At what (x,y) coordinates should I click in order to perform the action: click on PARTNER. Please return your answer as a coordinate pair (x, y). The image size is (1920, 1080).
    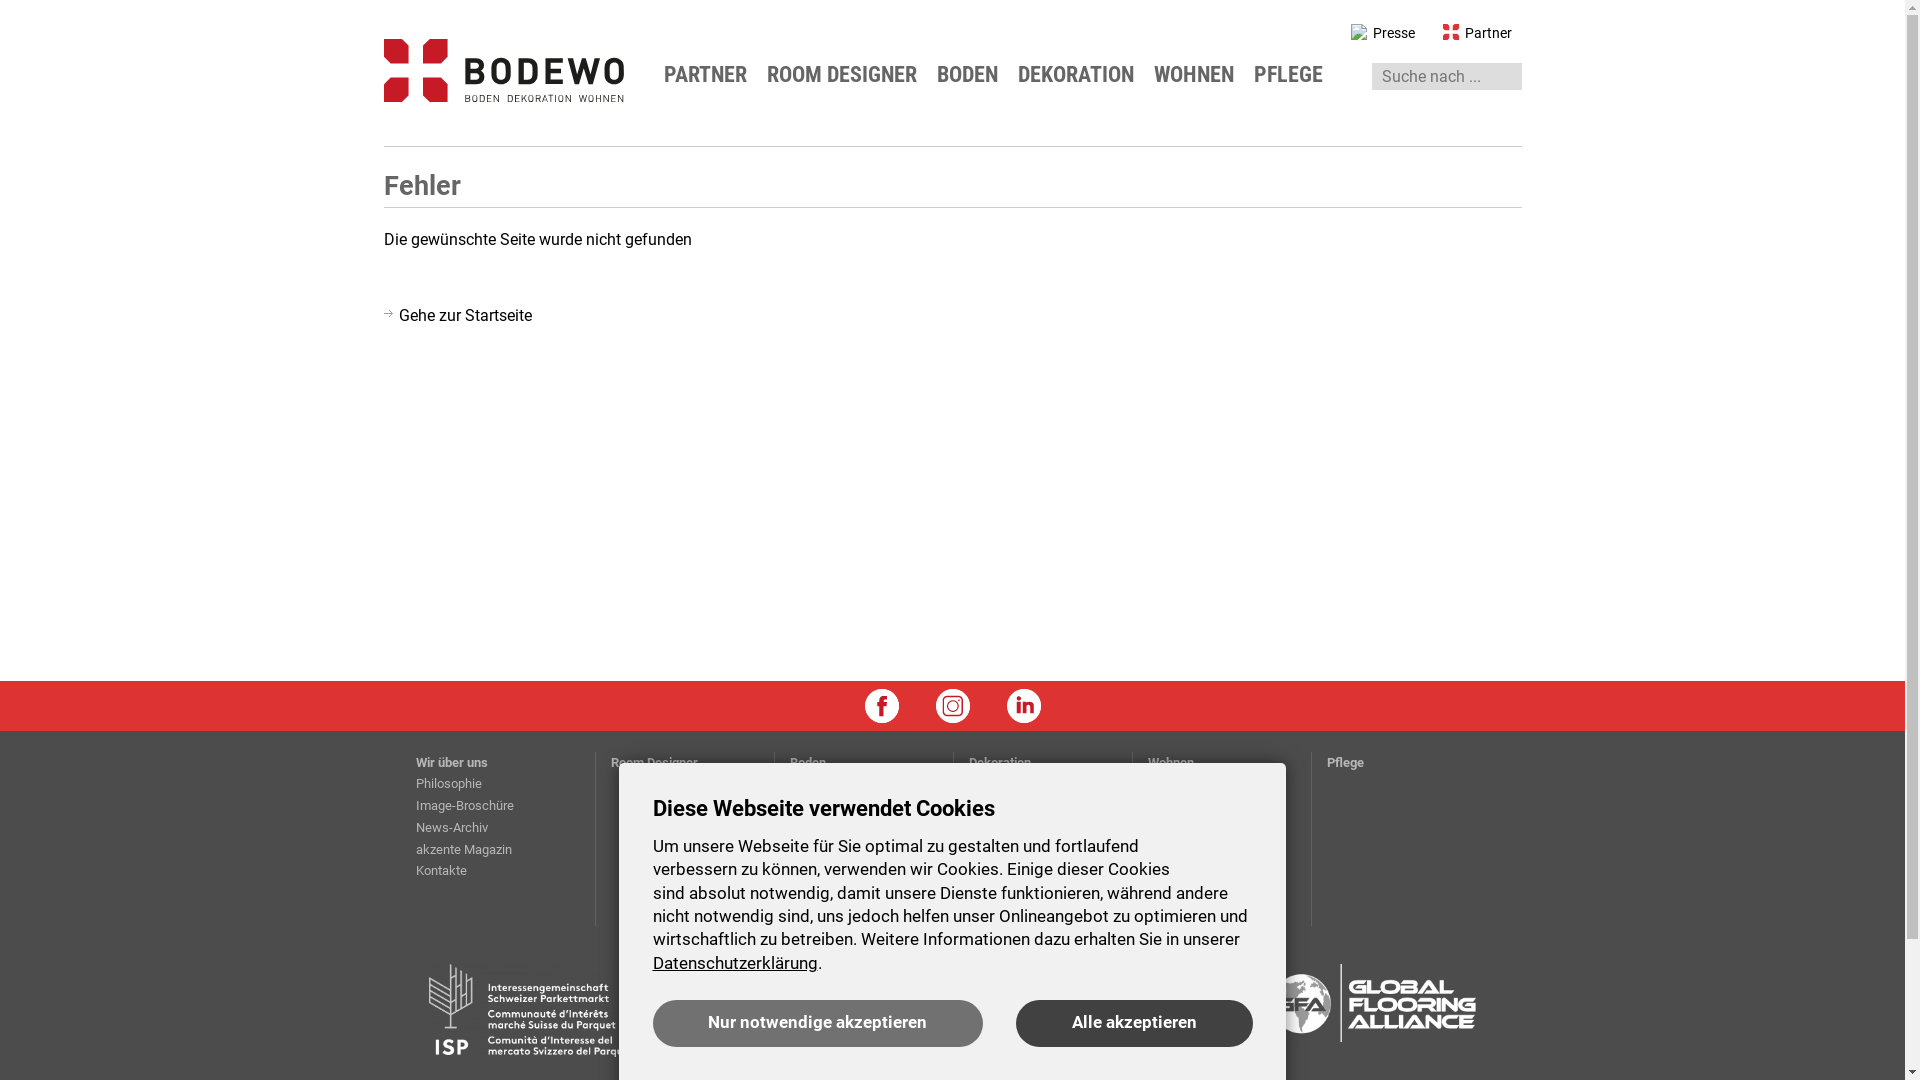
    Looking at the image, I should click on (713, 75).